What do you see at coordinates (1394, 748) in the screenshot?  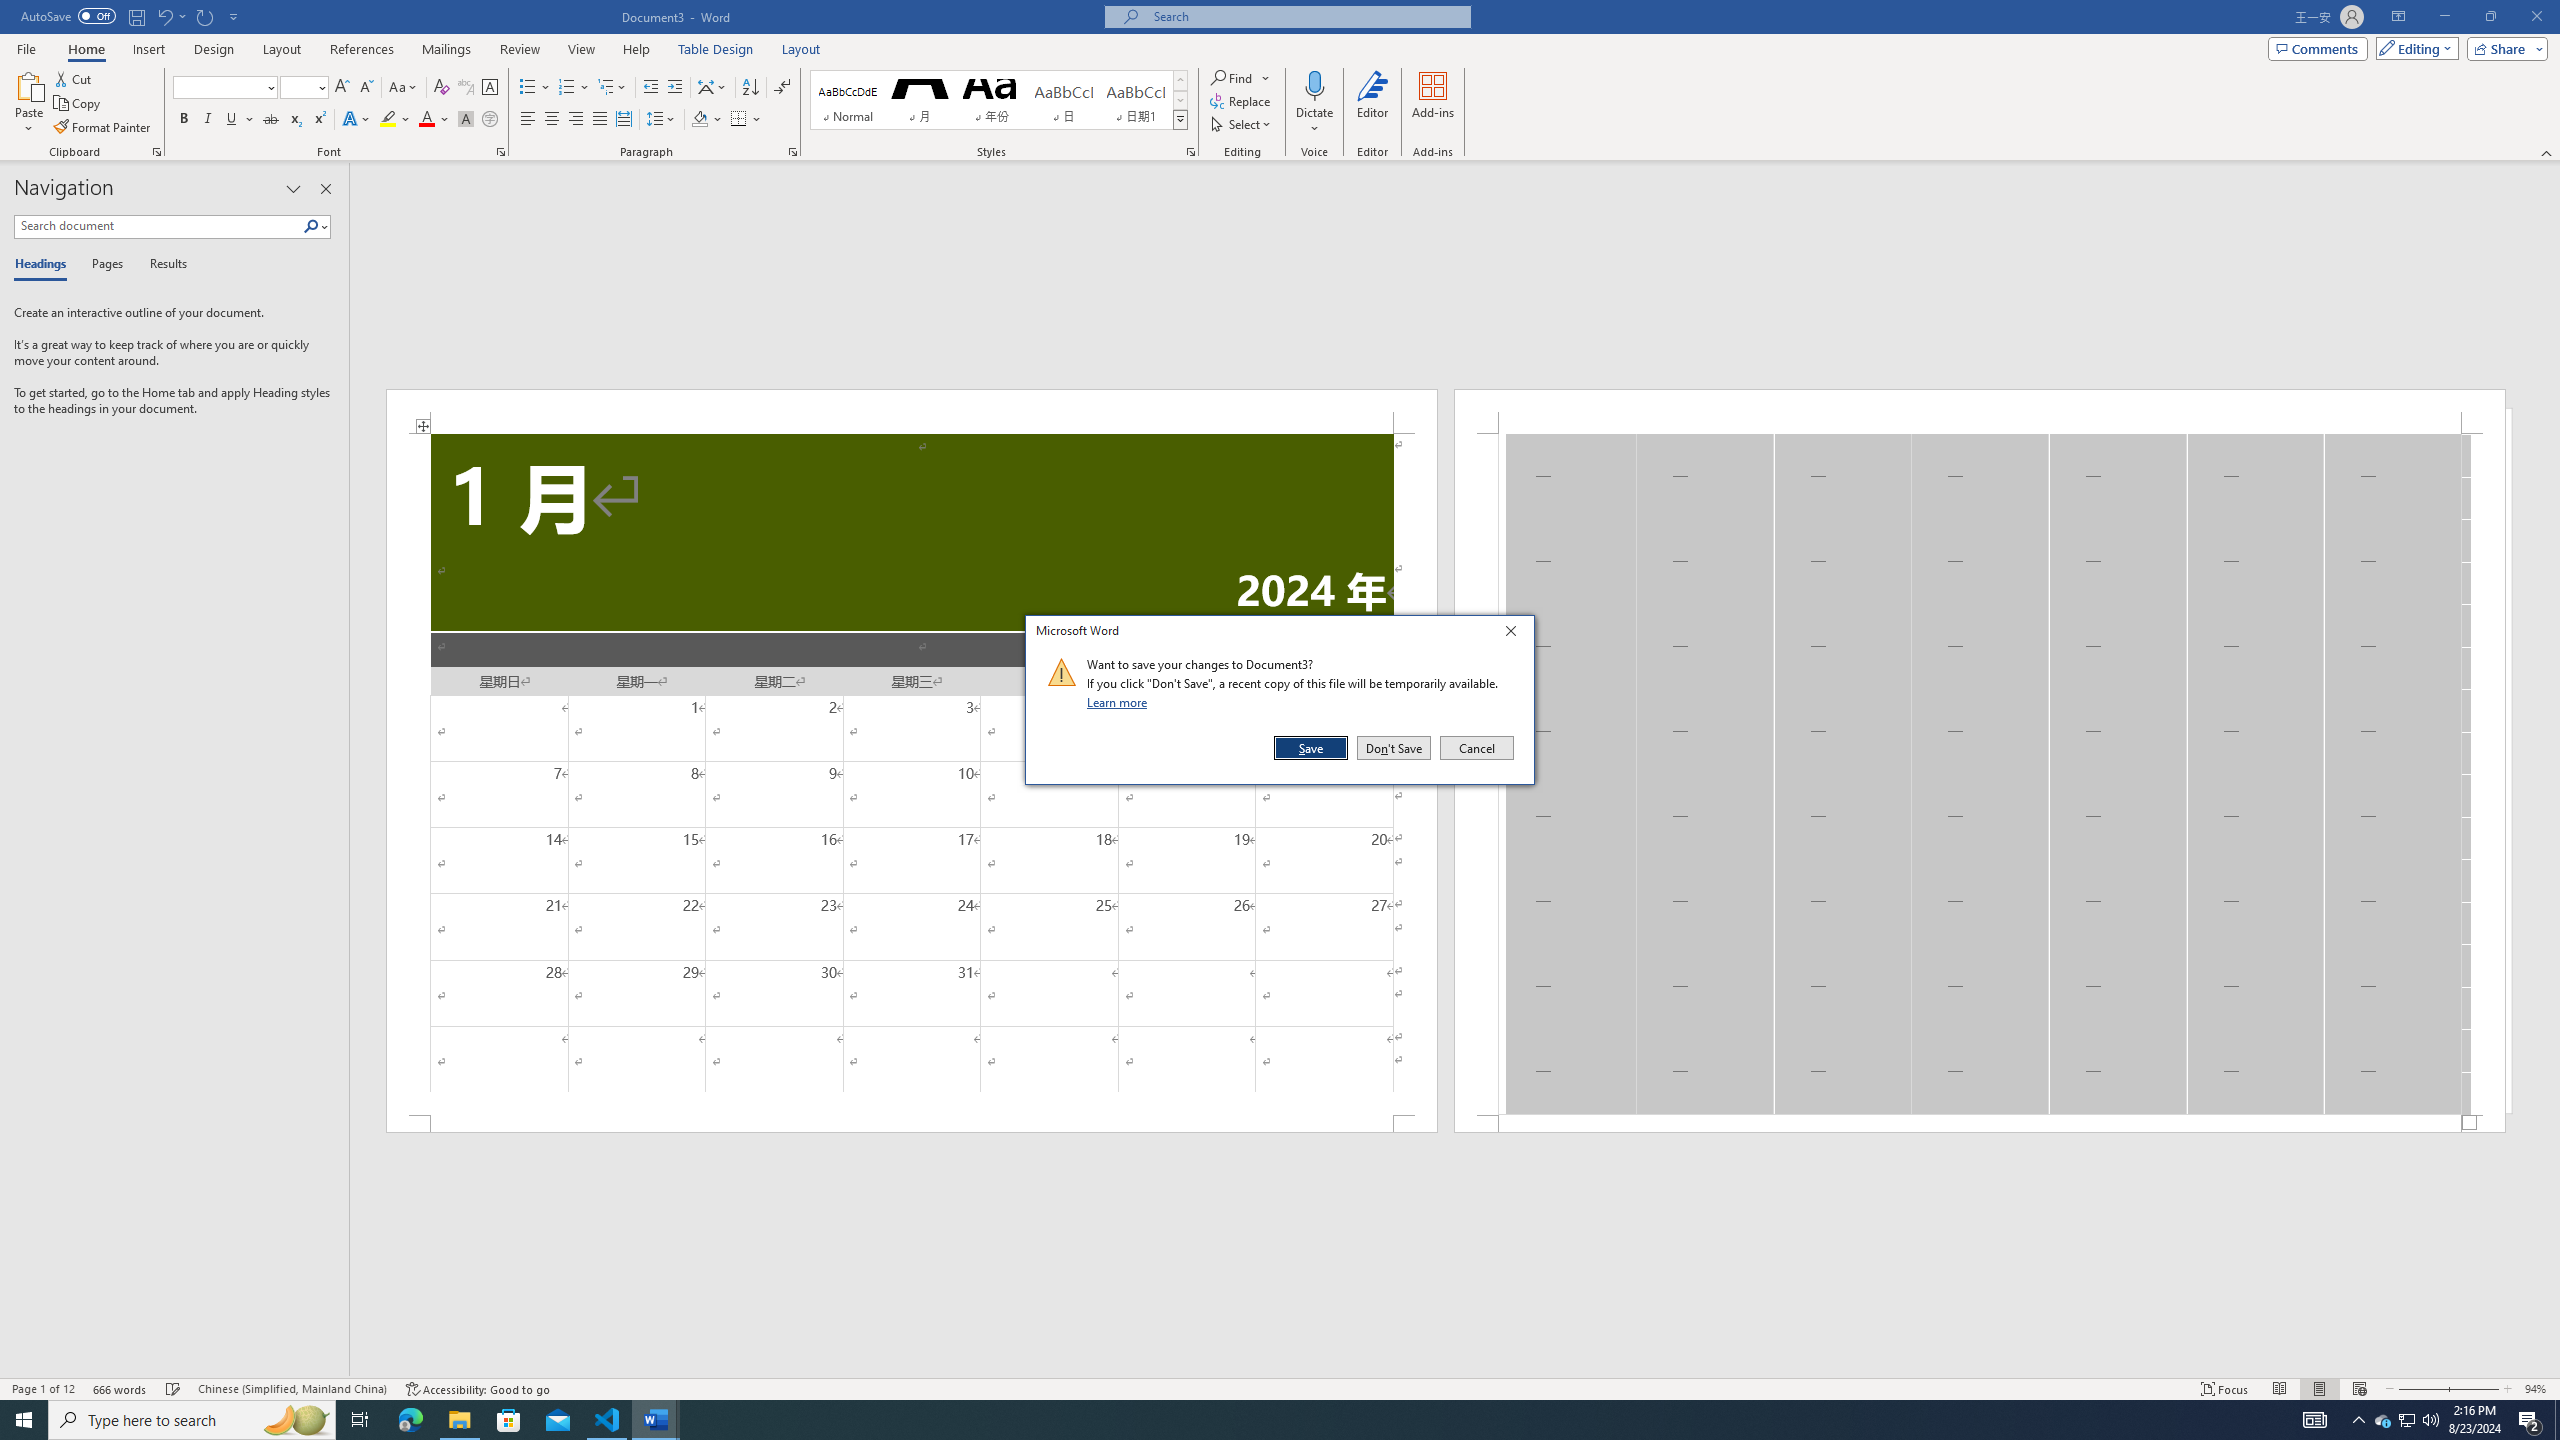 I see `Don't Save` at bounding box center [1394, 748].